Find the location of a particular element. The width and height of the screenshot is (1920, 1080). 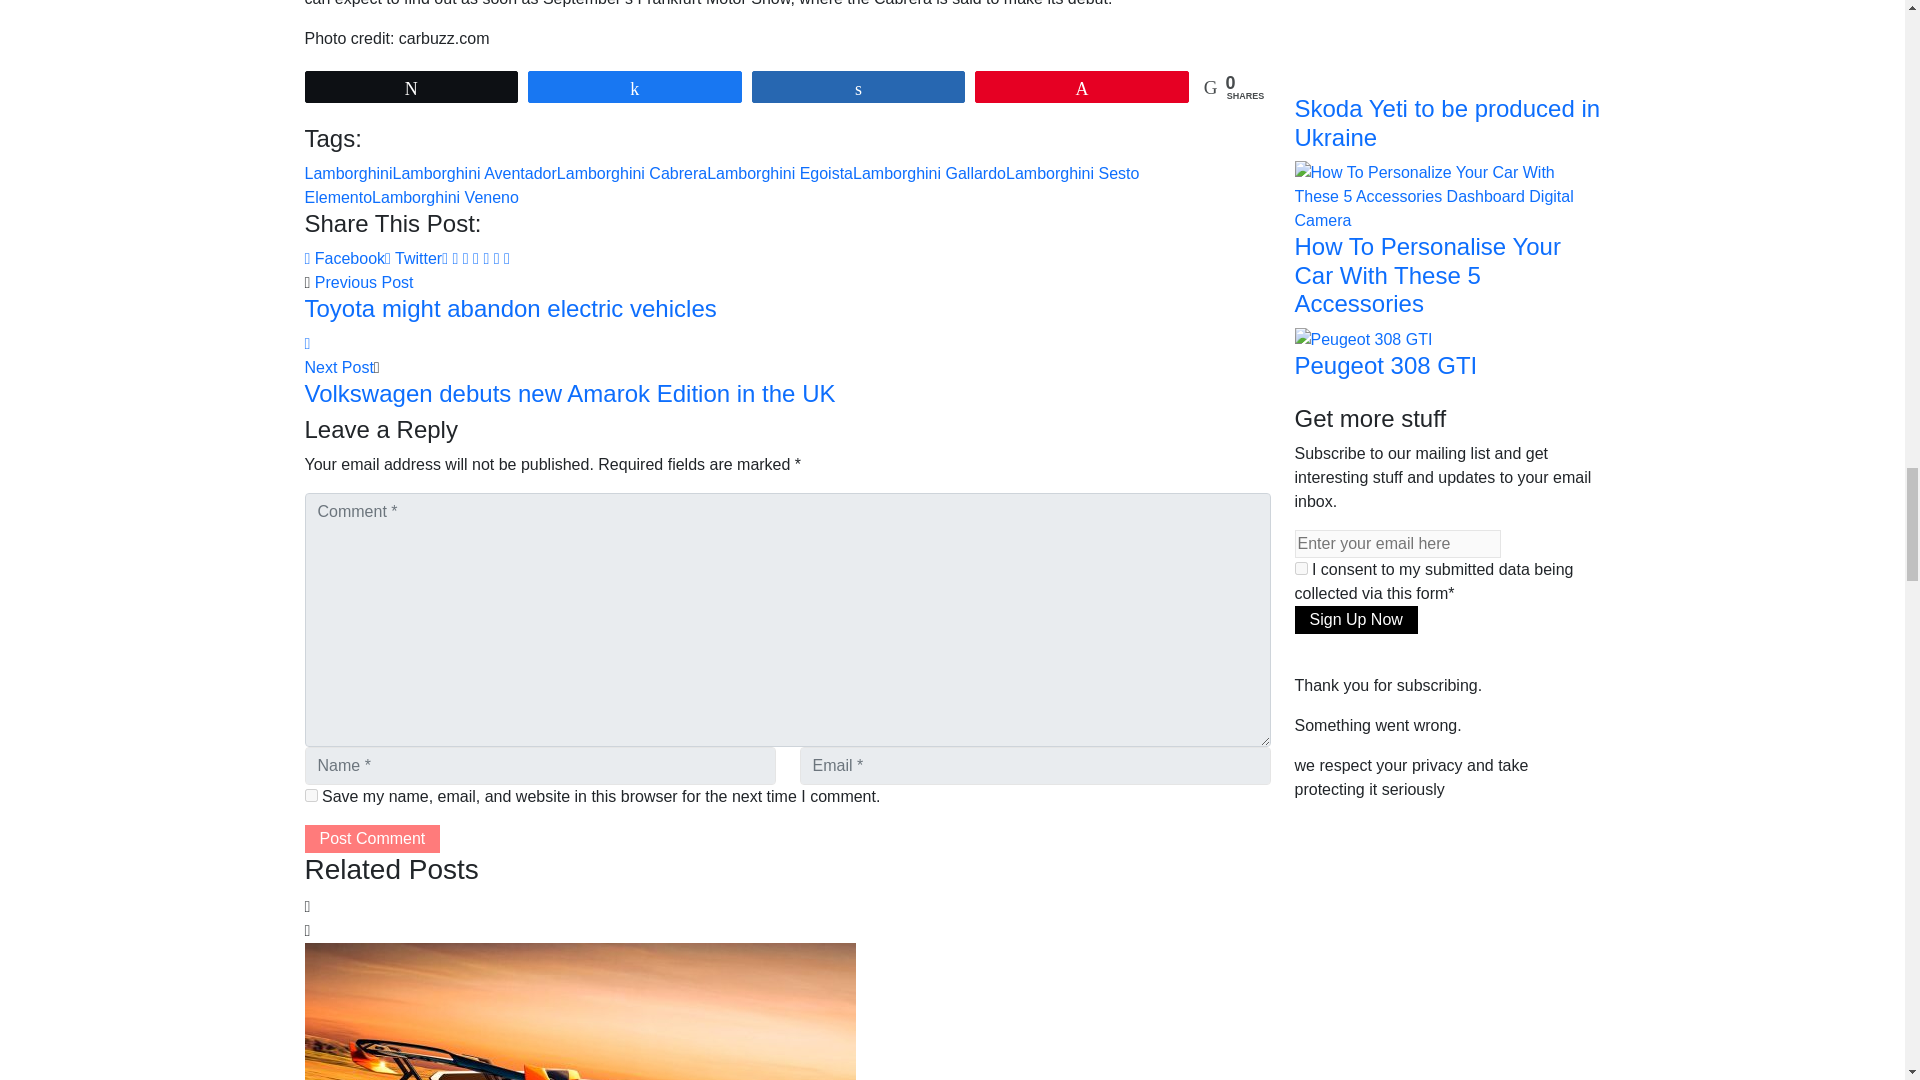

How To Personalise Your Car With These 5 Accessories is located at coordinates (1446, 195).